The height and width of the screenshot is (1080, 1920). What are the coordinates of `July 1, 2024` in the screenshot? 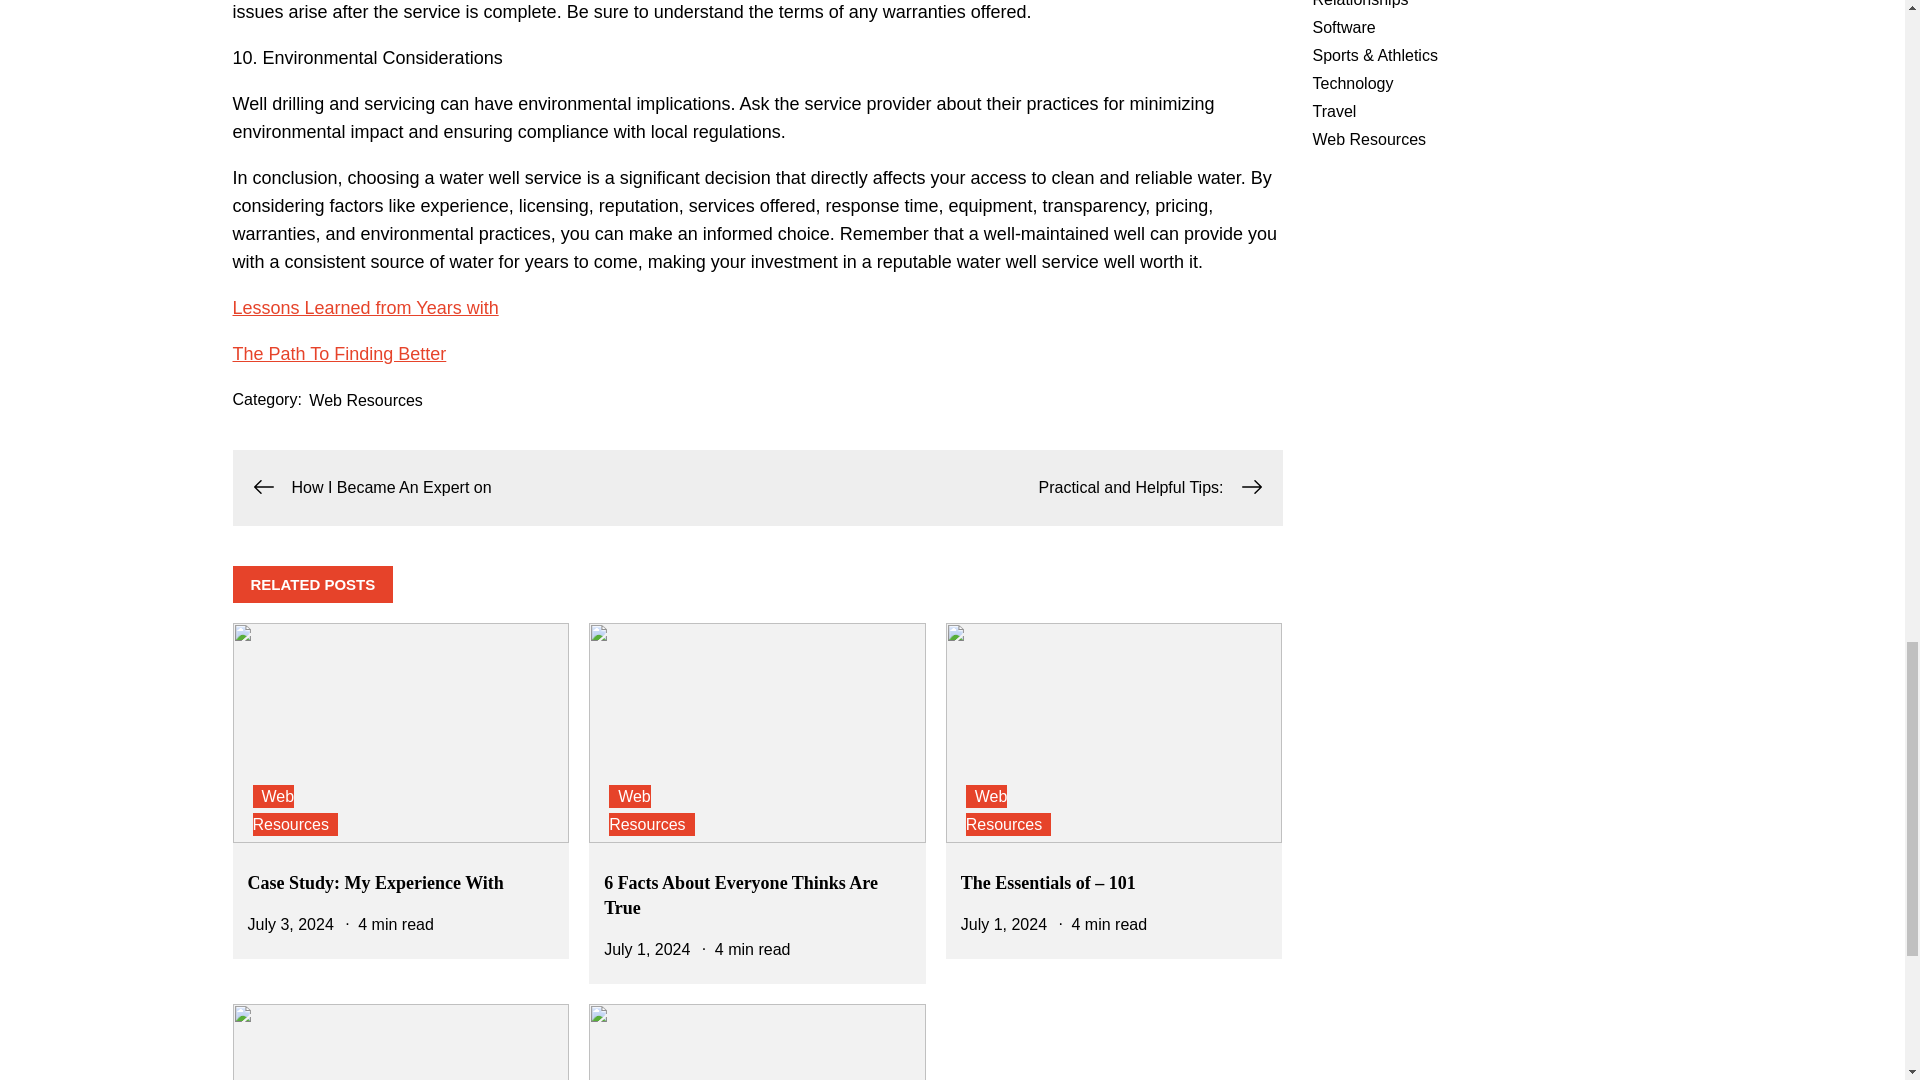 It's located at (1004, 924).